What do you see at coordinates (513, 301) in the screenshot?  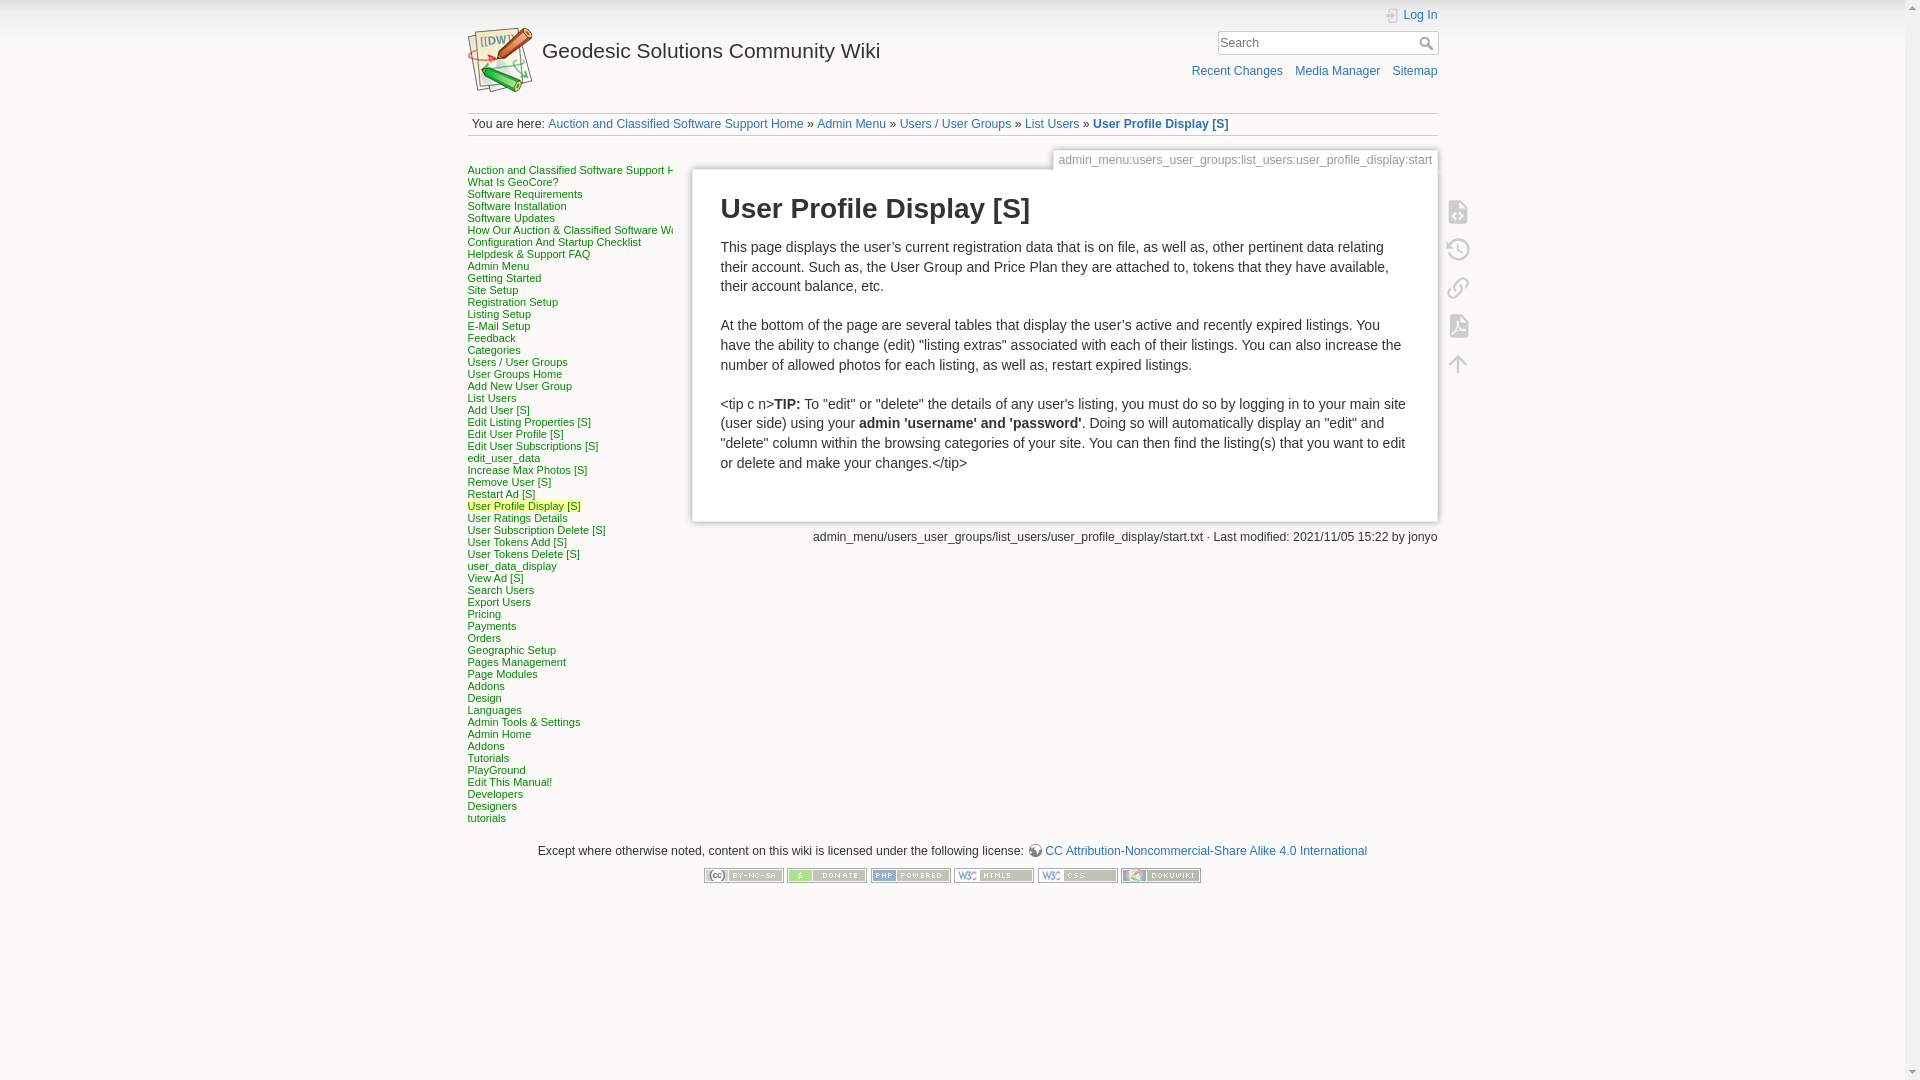 I see `Registration Setup` at bounding box center [513, 301].